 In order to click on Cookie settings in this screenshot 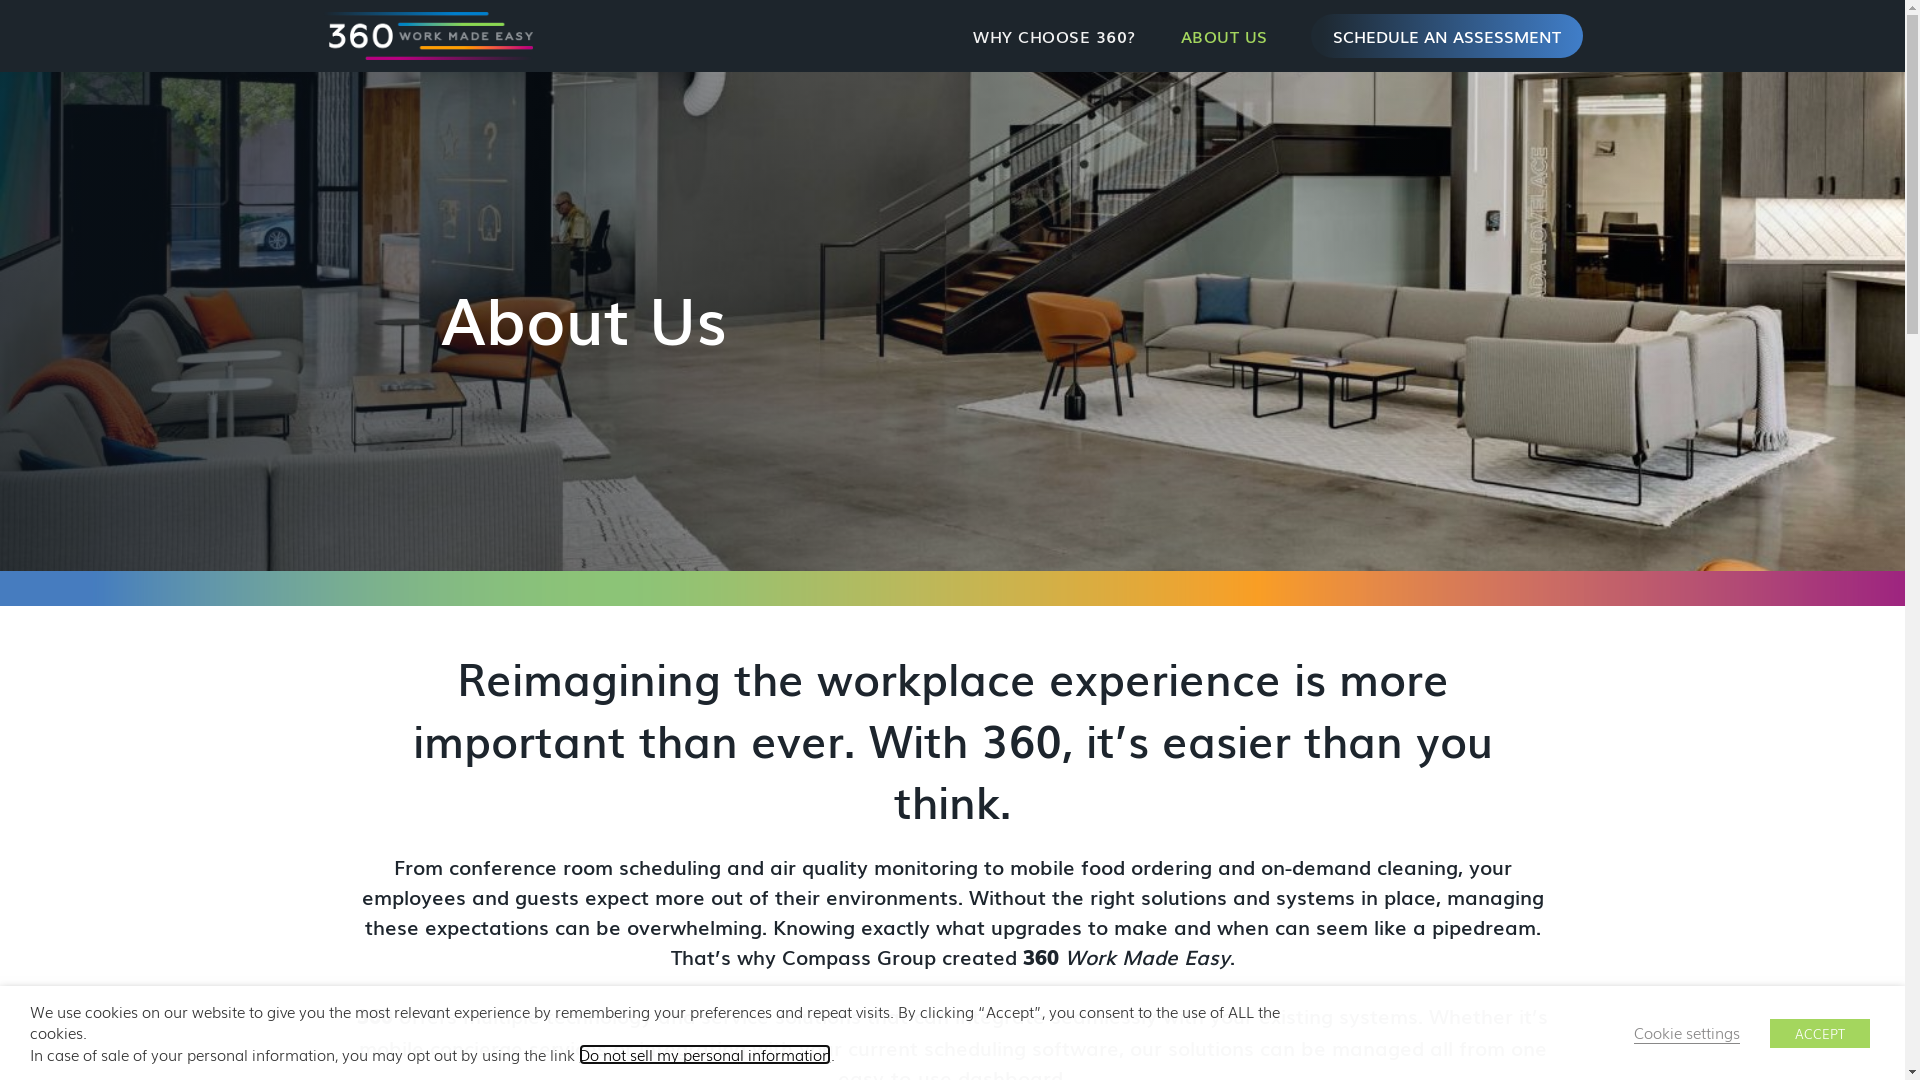, I will do `click(1687, 1033)`.